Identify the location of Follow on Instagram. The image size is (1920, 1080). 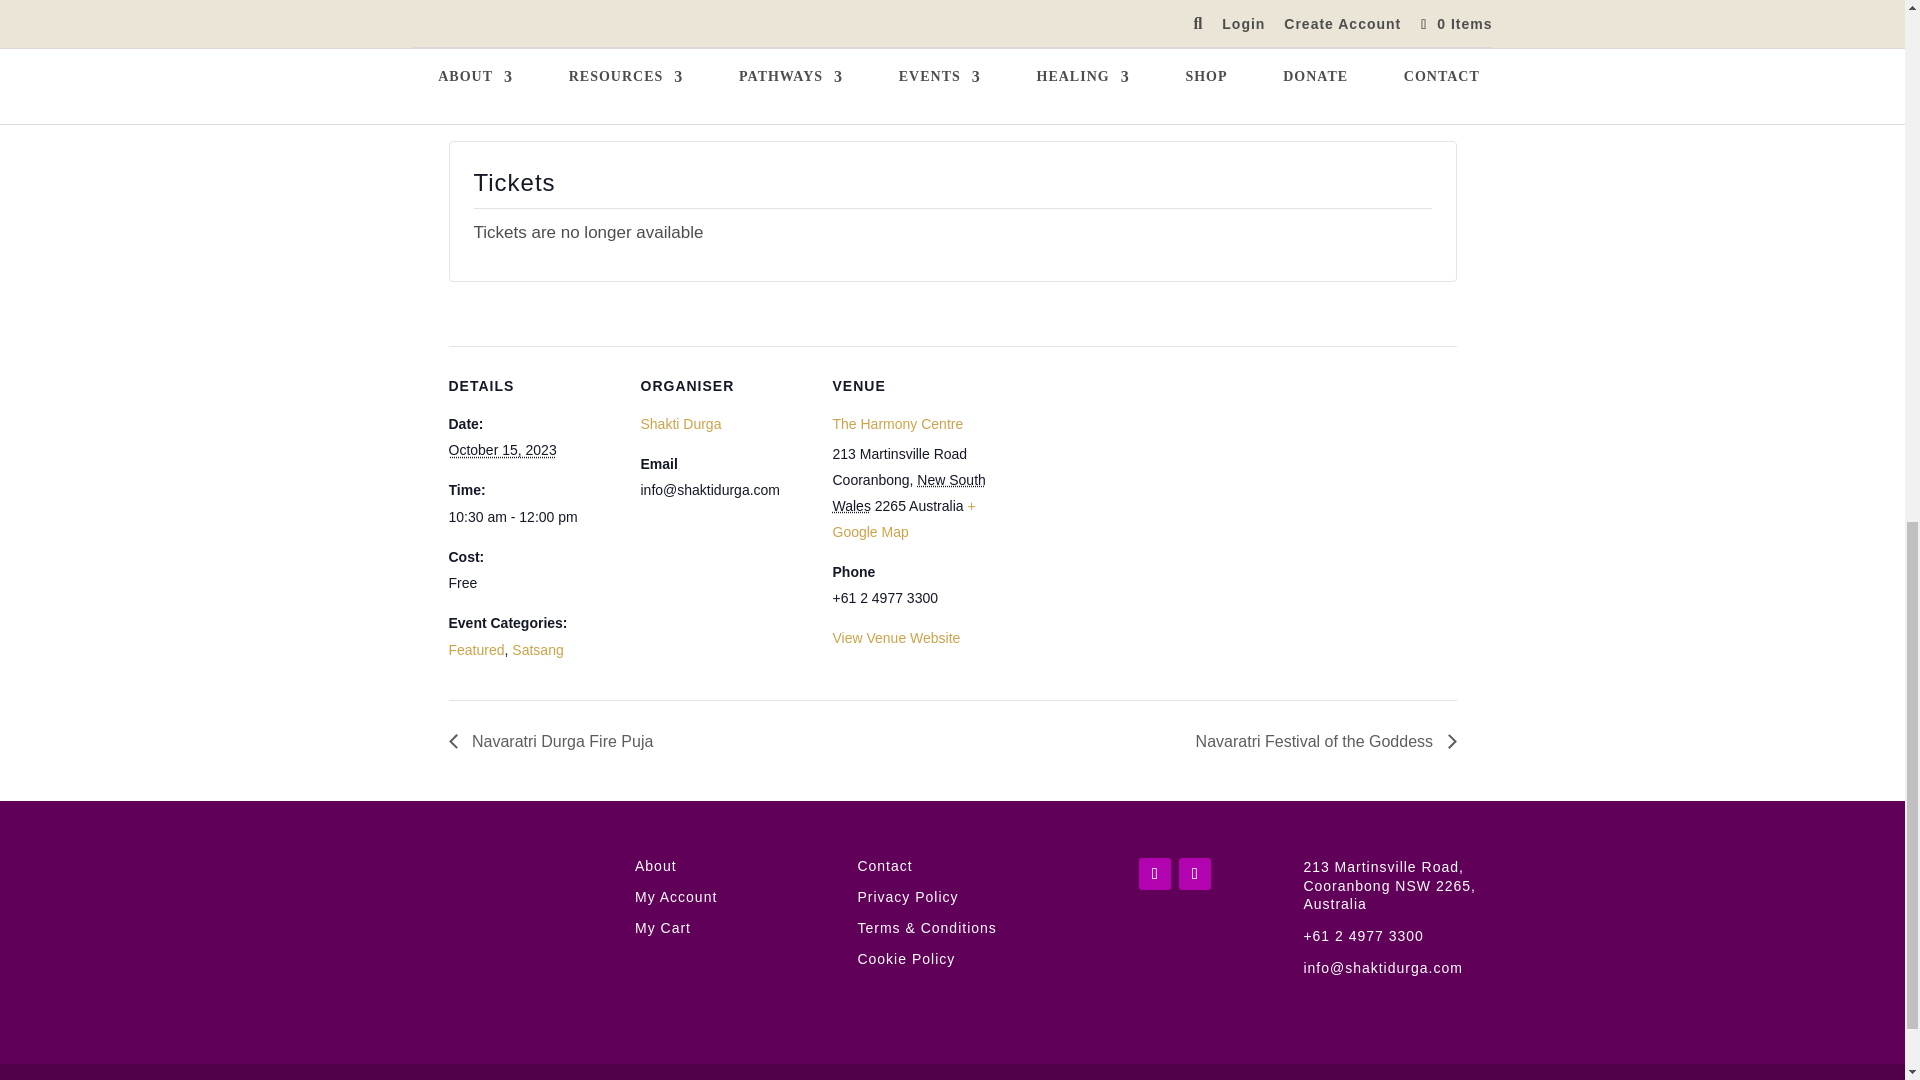
(1194, 873).